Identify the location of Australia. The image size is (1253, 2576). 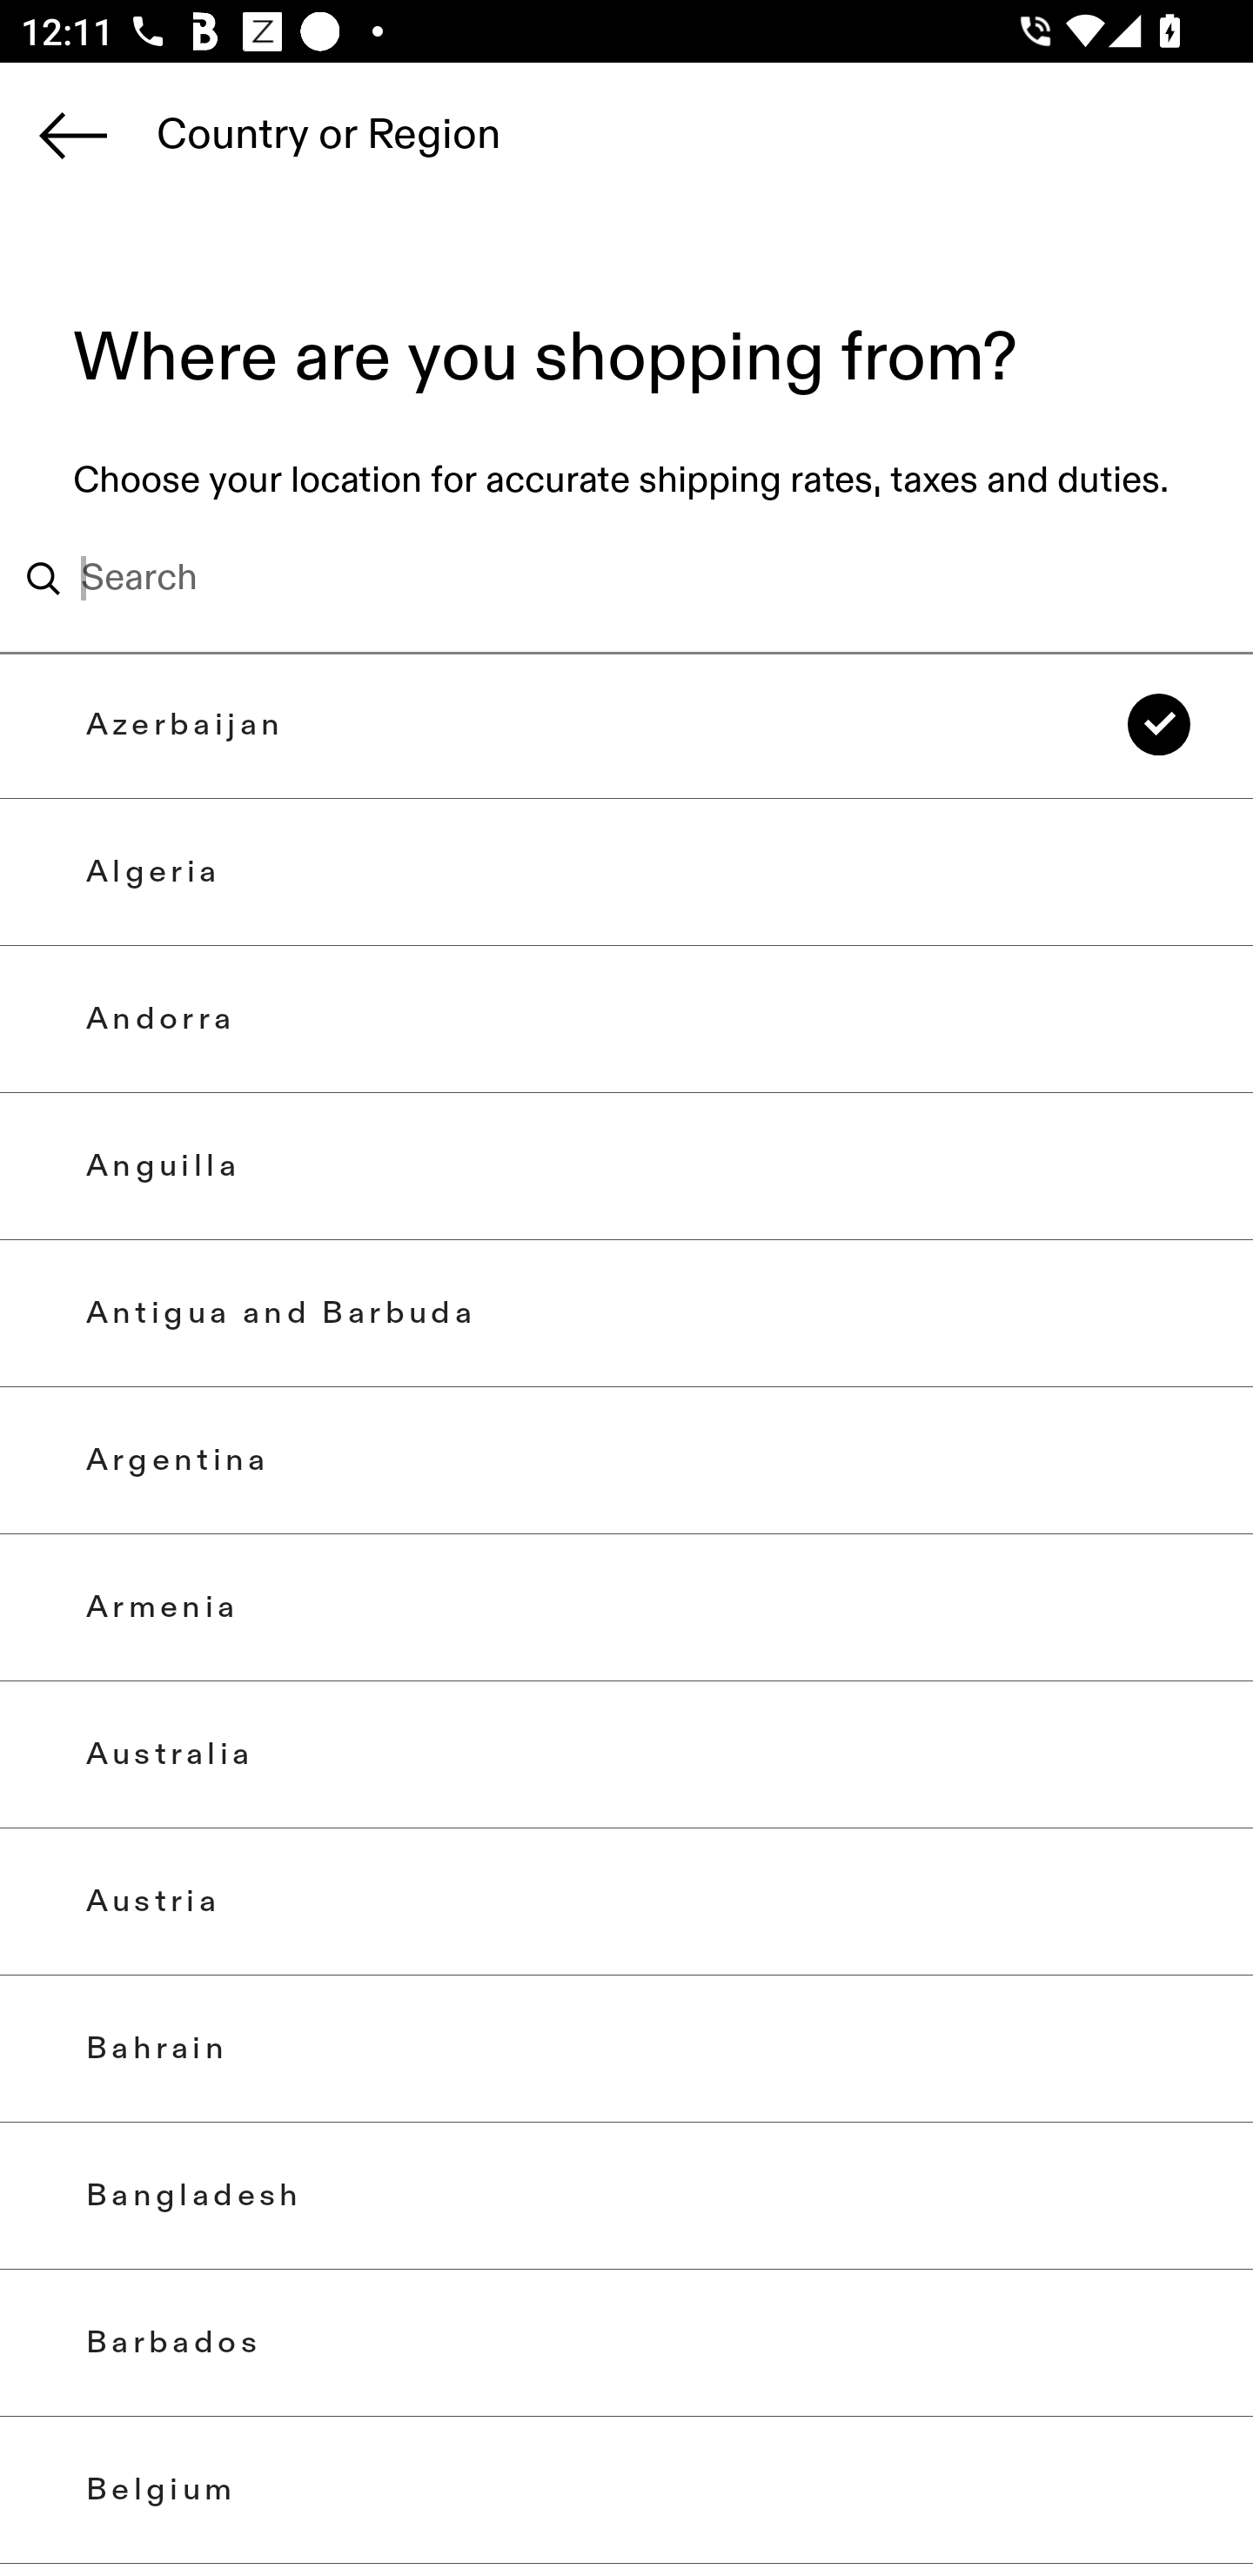
(626, 1754).